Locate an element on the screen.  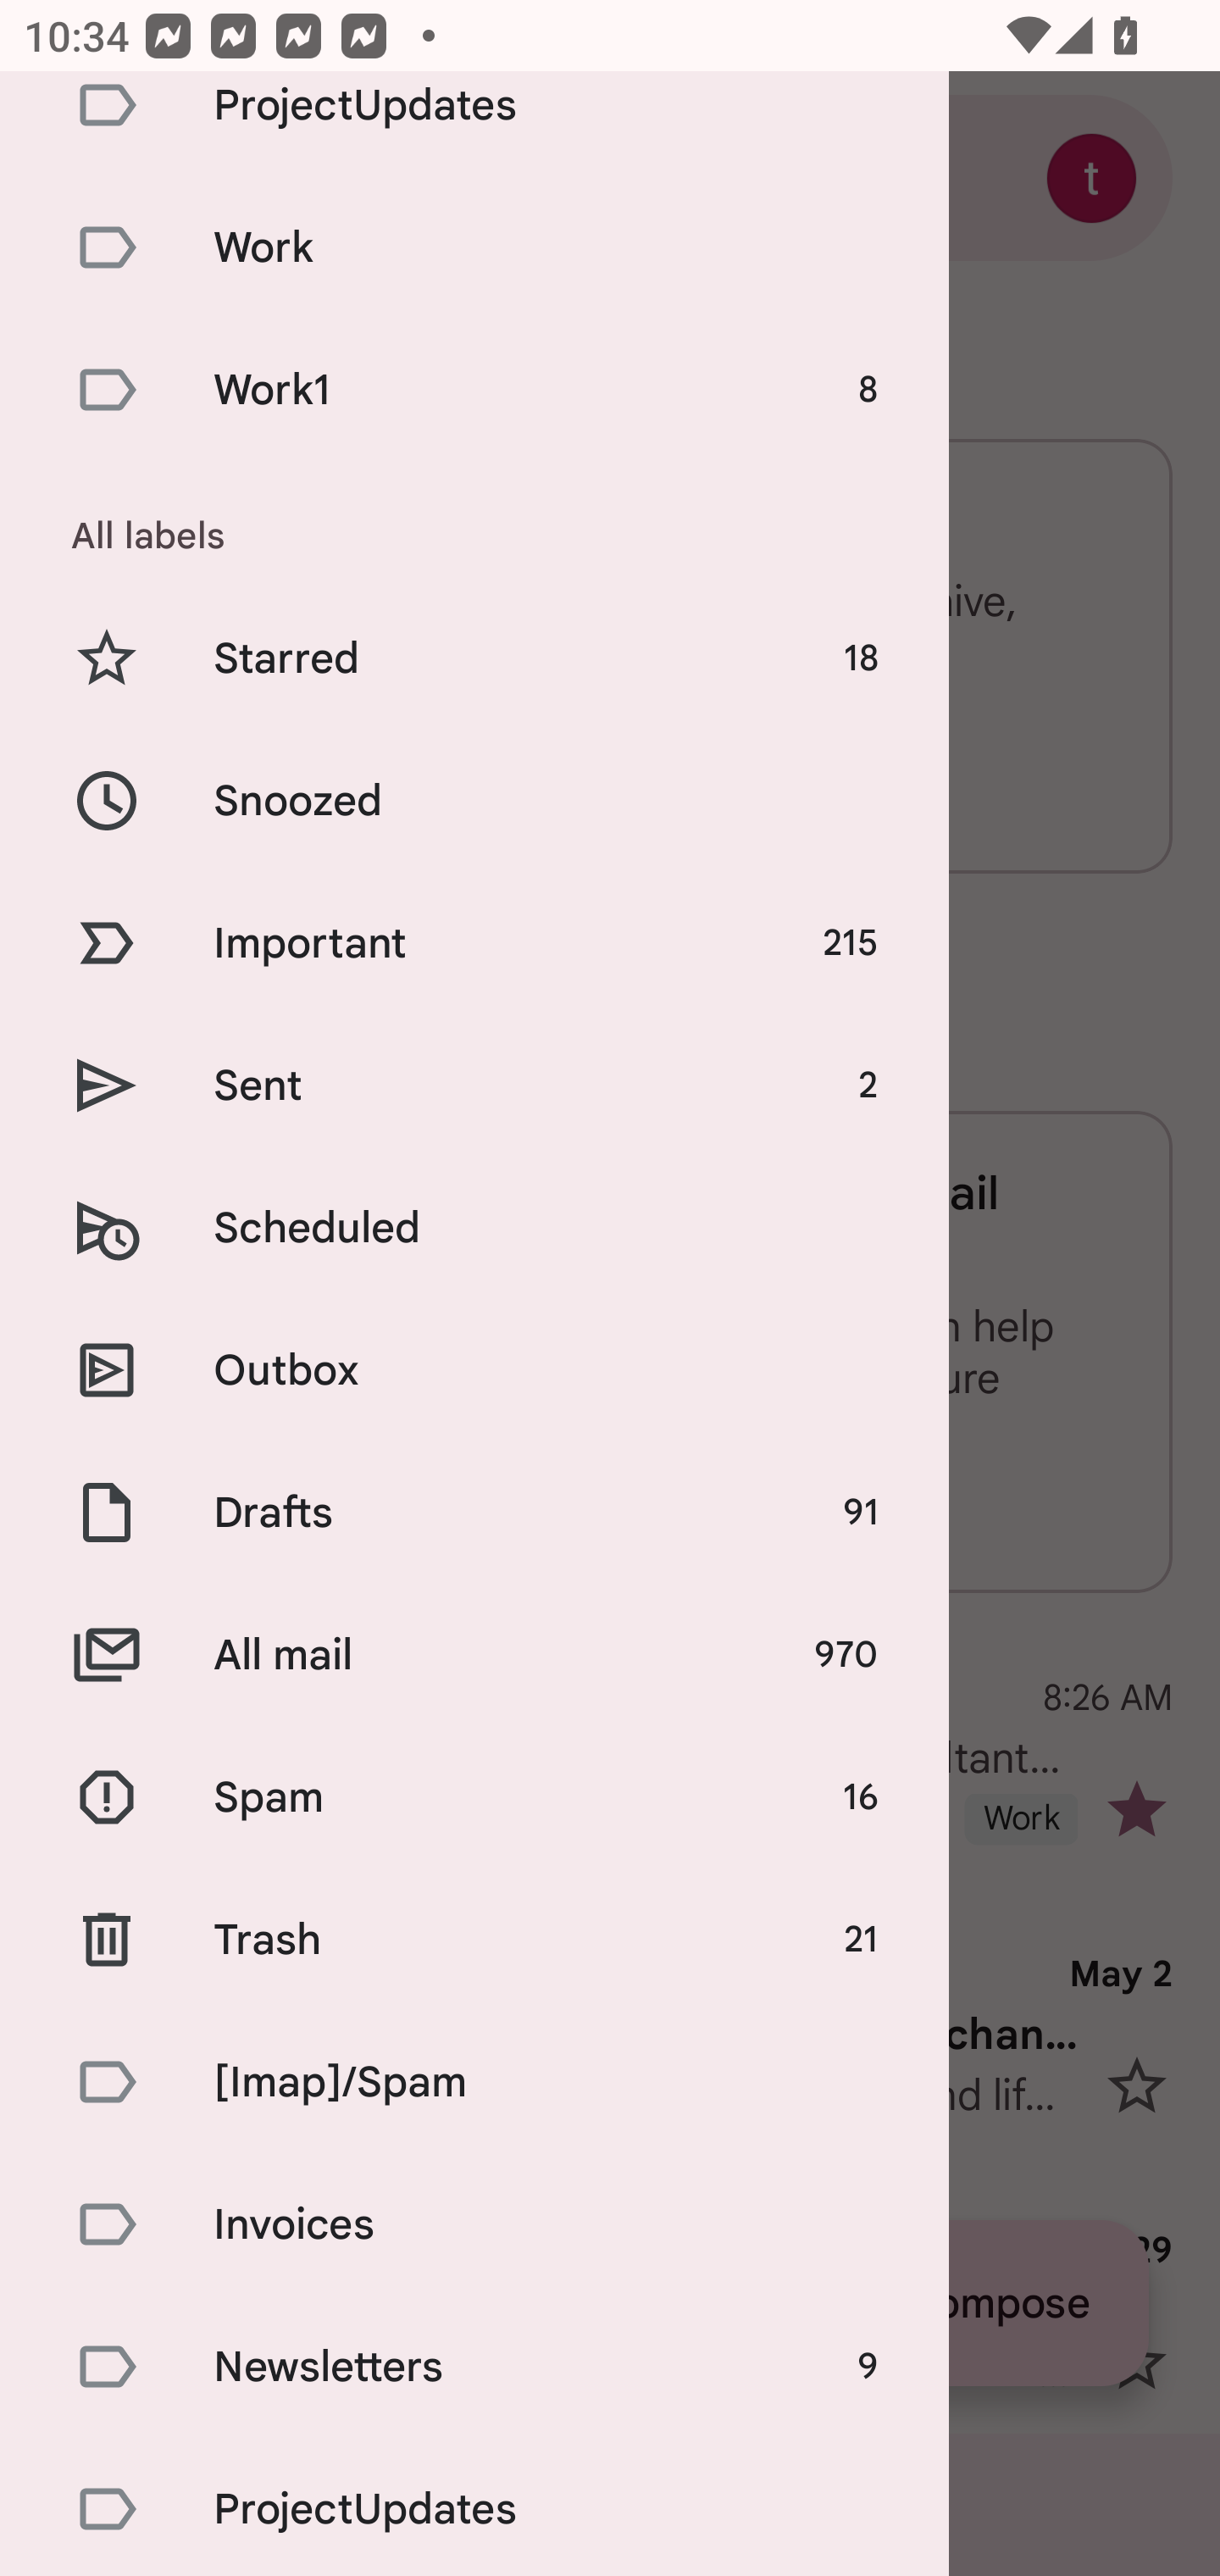
ProjectUpdates is located at coordinates (474, 124).